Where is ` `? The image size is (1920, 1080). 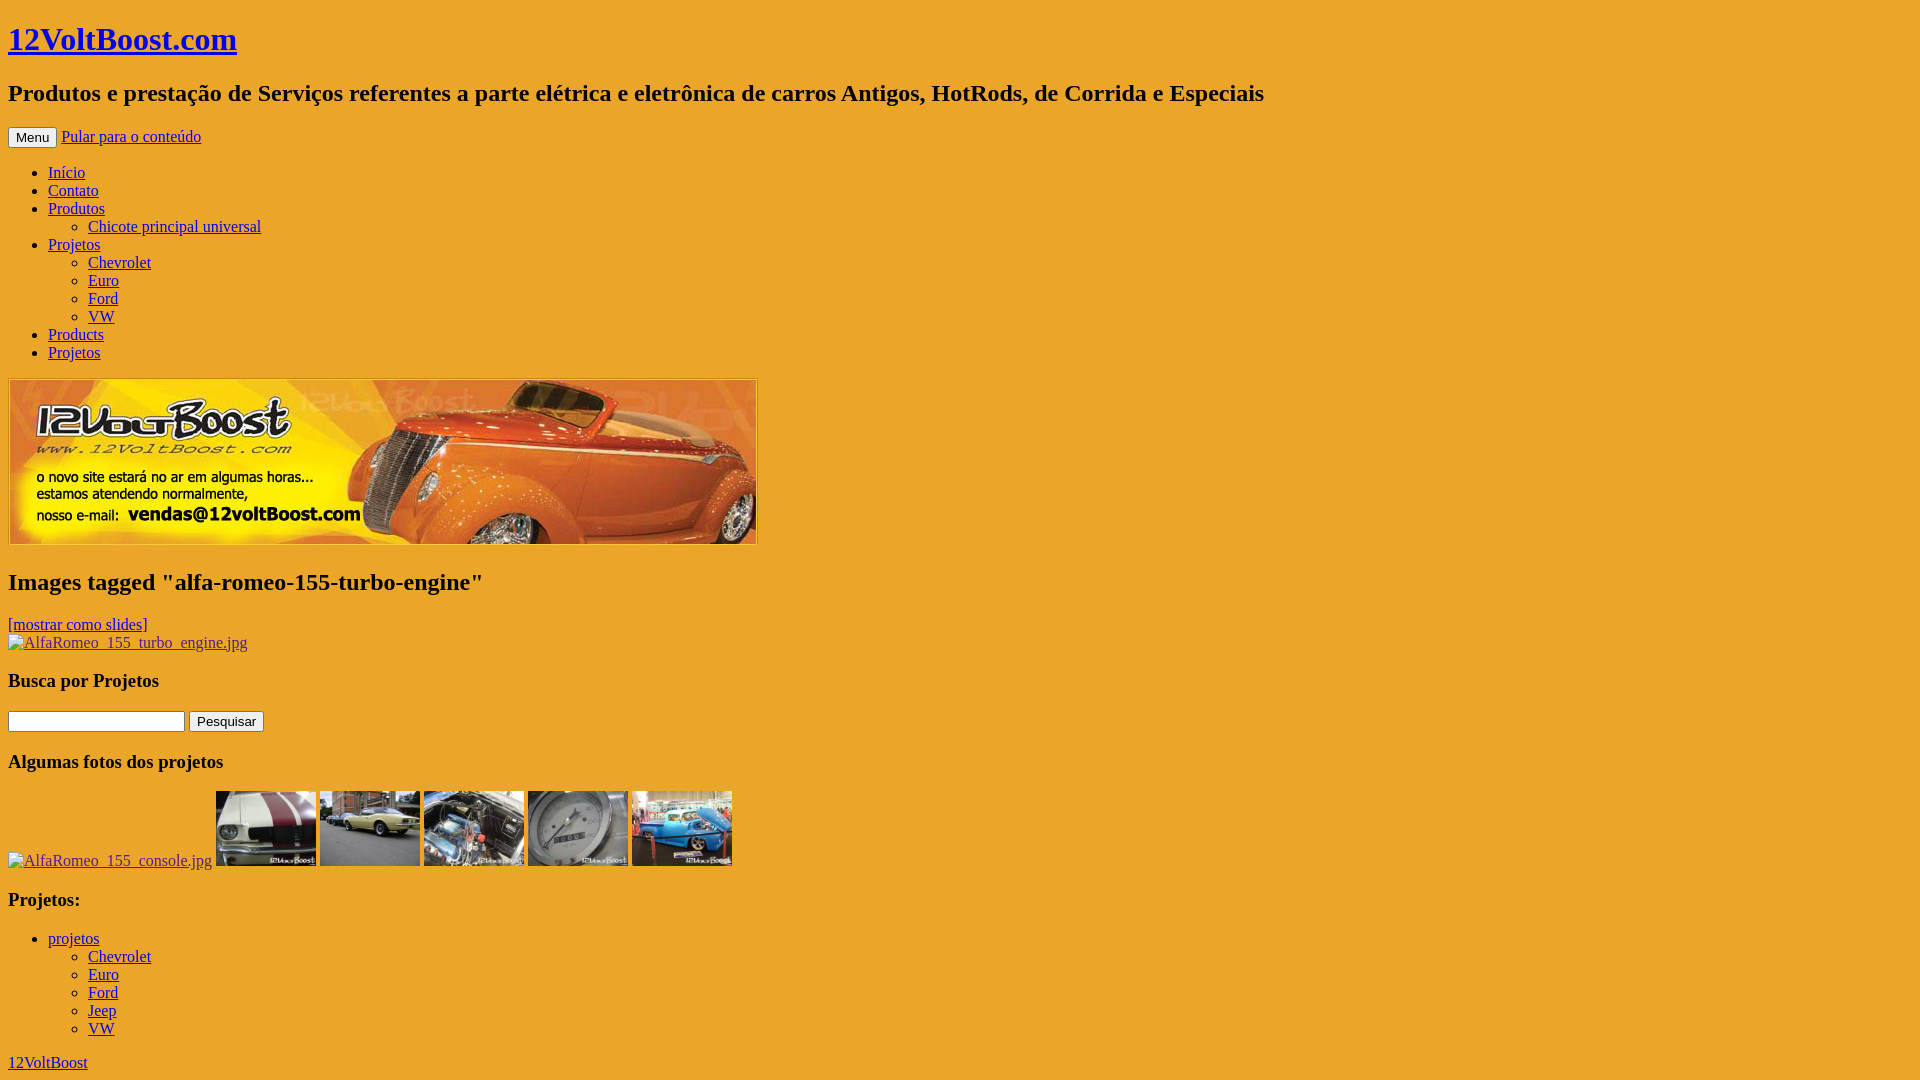   is located at coordinates (266, 860).